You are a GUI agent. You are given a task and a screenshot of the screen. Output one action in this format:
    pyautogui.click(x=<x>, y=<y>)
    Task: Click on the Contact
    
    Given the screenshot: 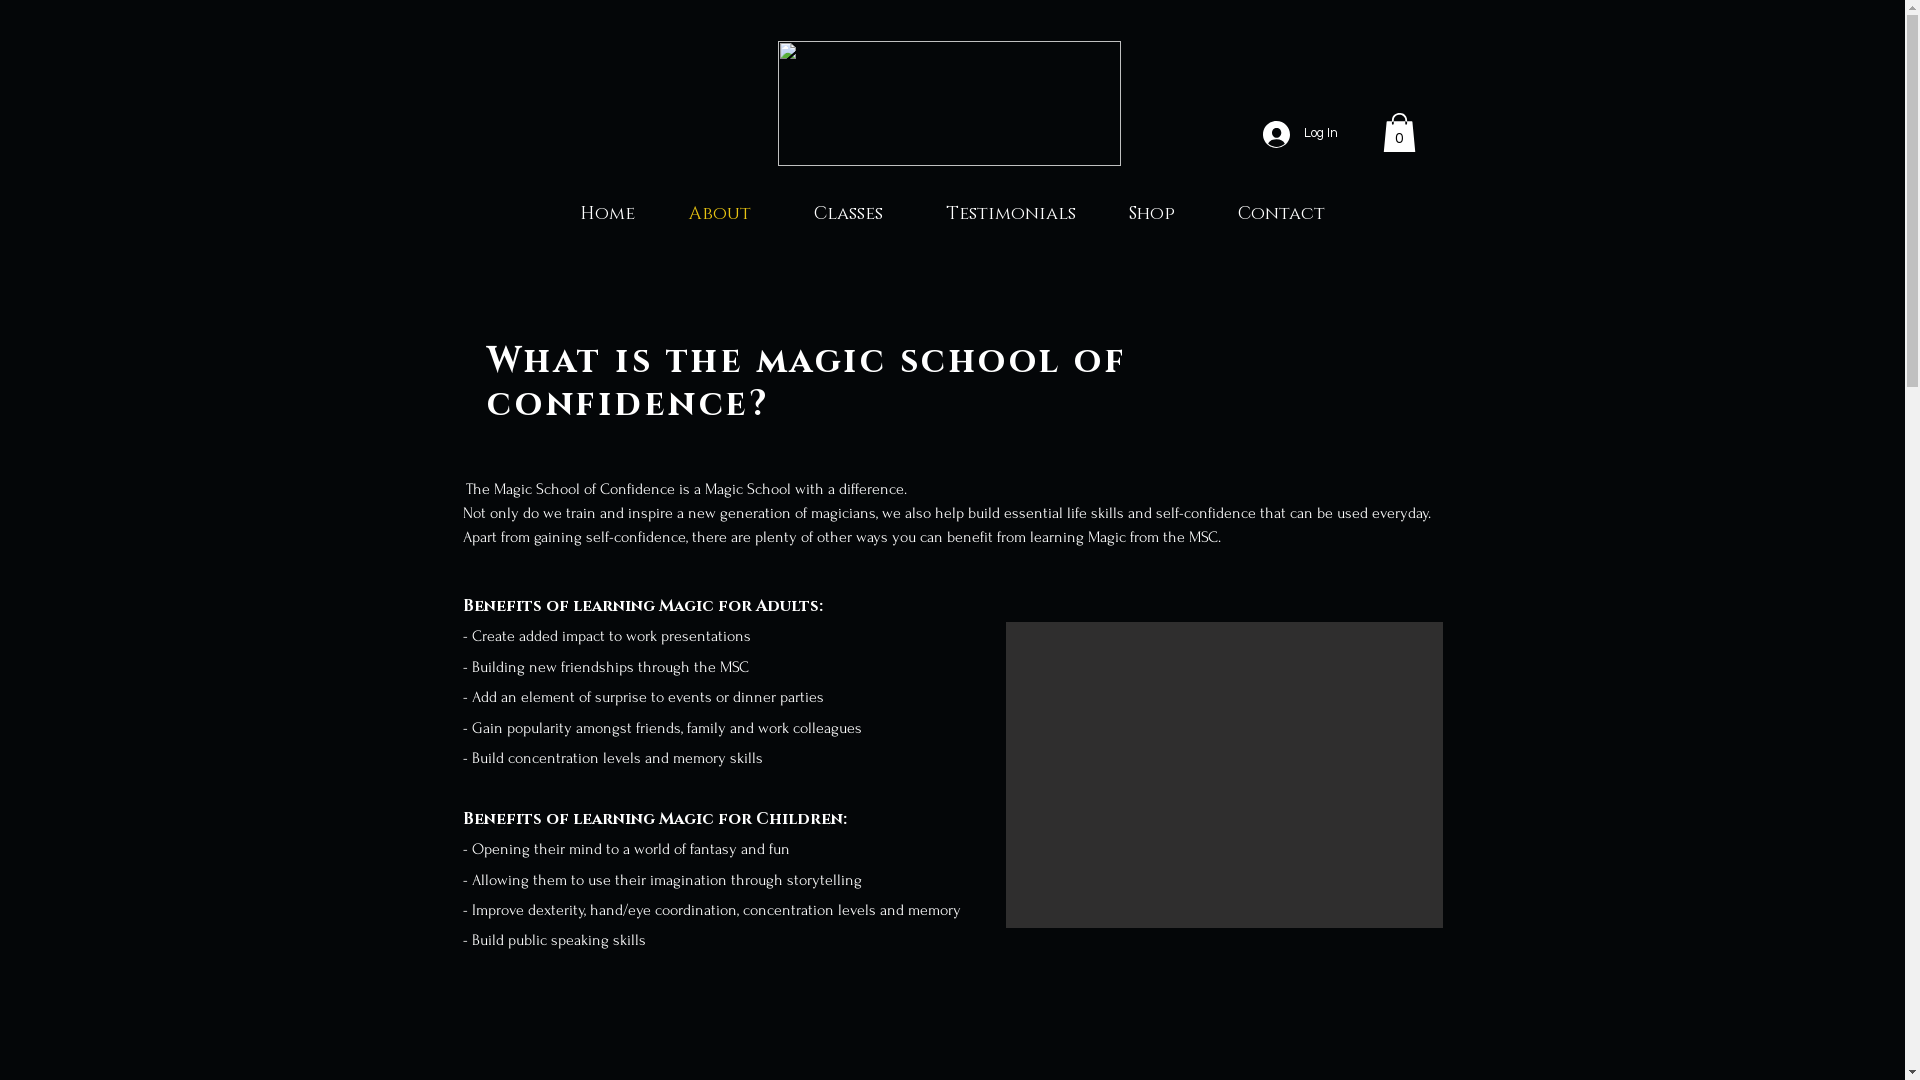 What is the action you would take?
    pyautogui.click(x=1282, y=214)
    